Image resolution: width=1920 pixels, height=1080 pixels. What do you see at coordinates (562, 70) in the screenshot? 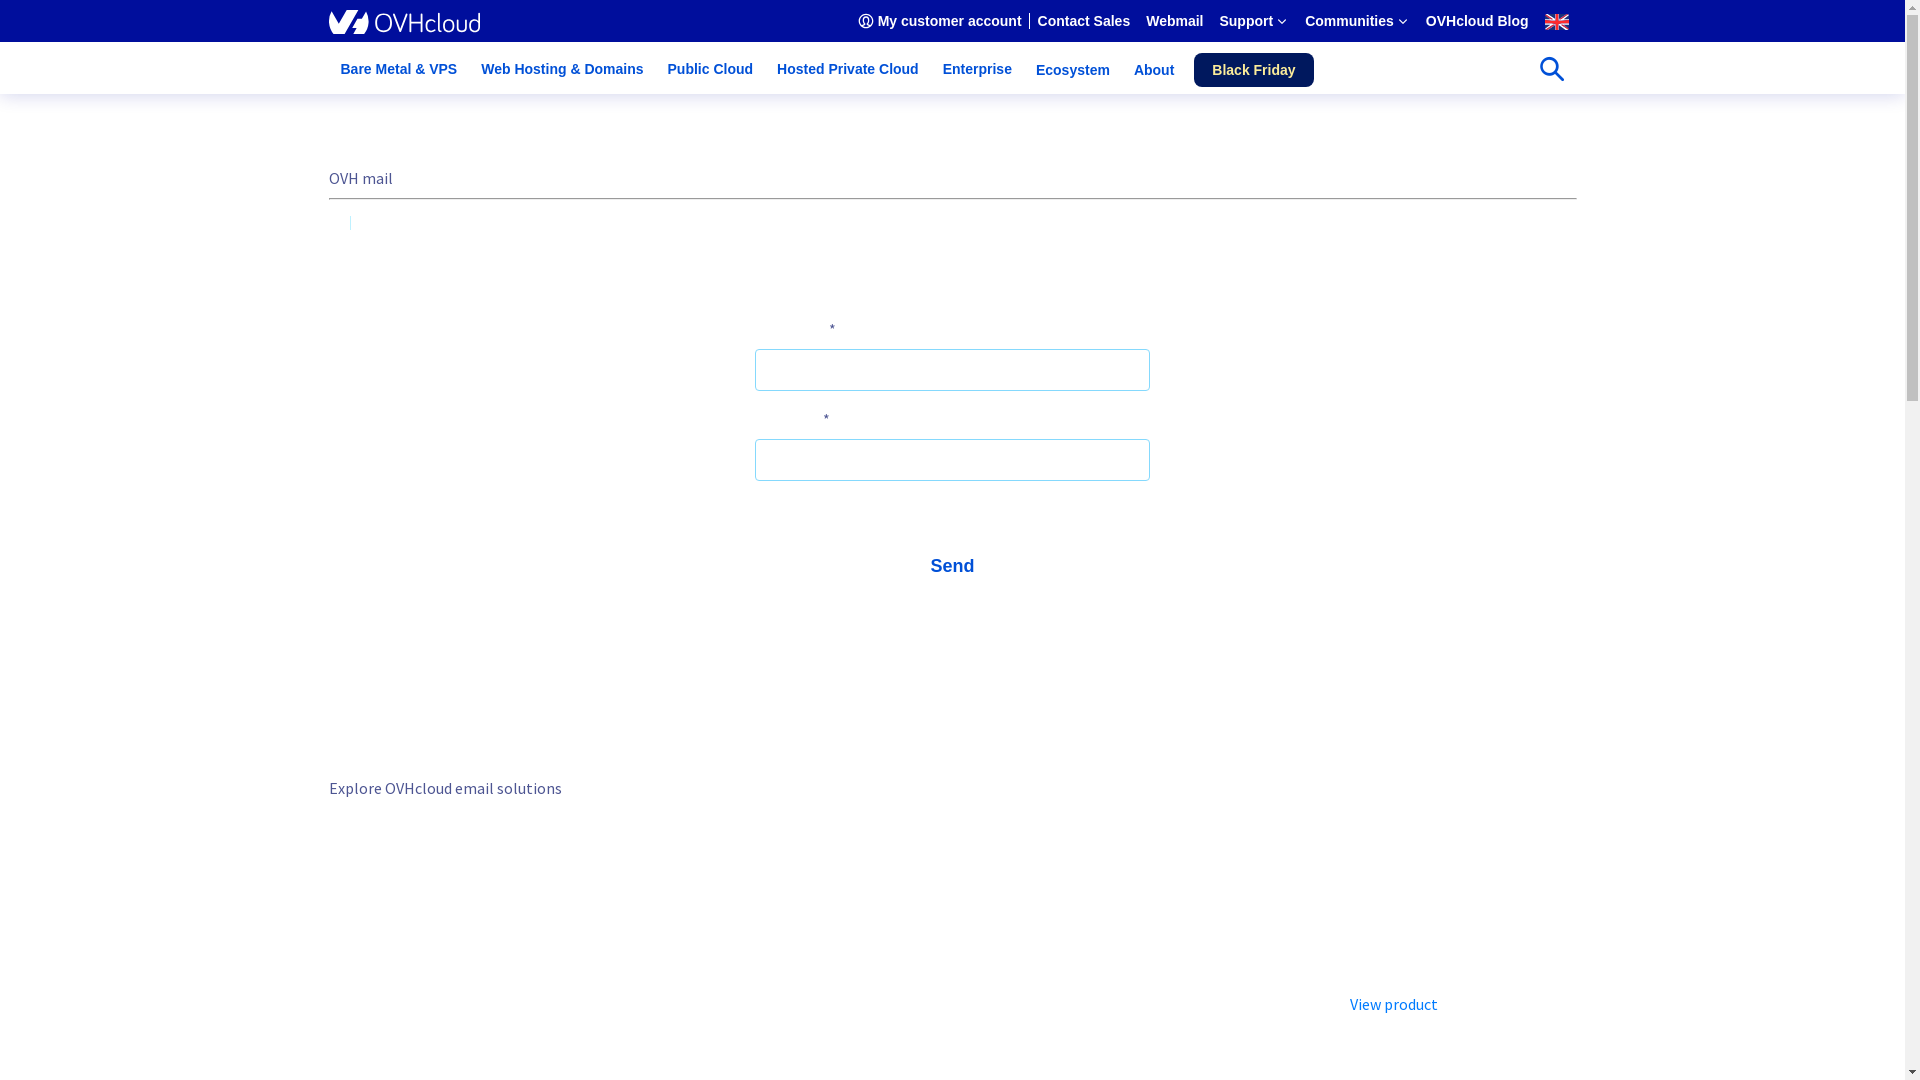
I see `Web Hosting & Domains` at bounding box center [562, 70].